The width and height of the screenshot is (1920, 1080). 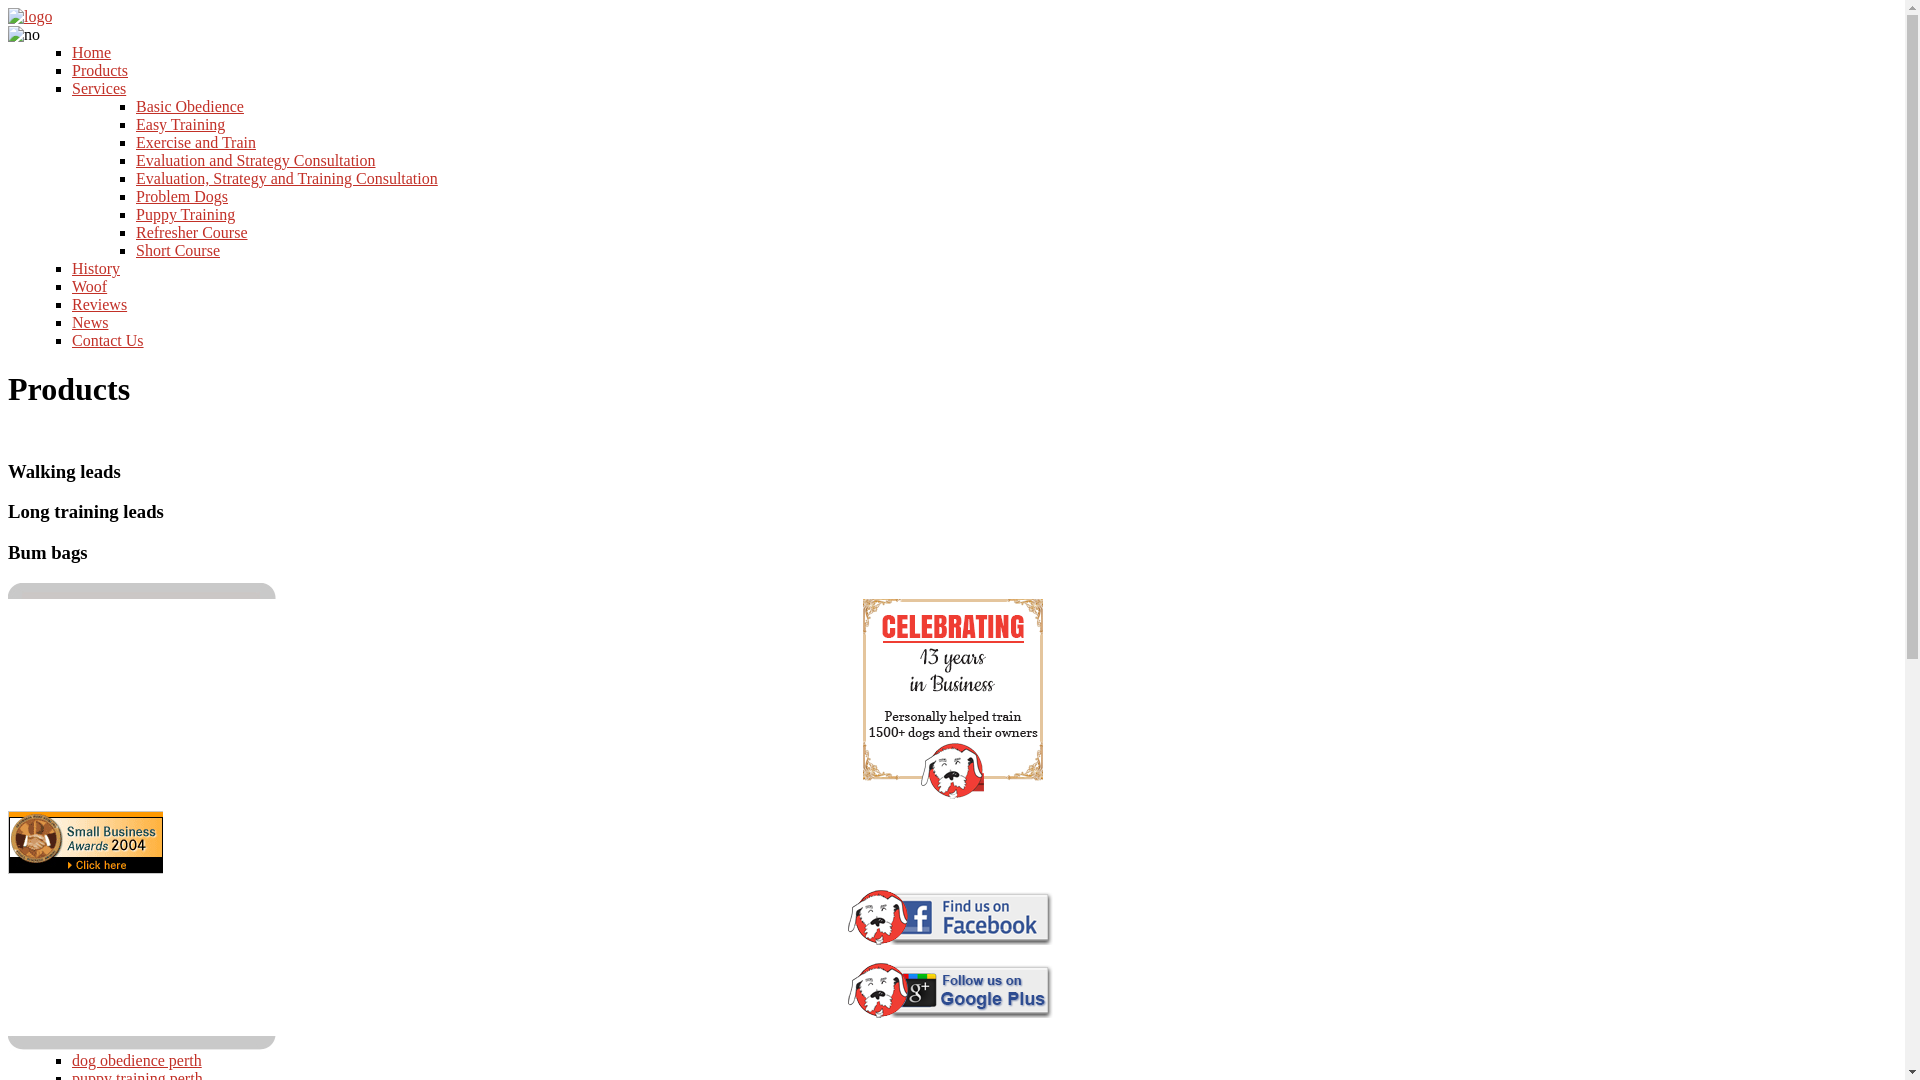 What do you see at coordinates (180, 124) in the screenshot?
I see `Easy Training` at bounding box center [180, 124].